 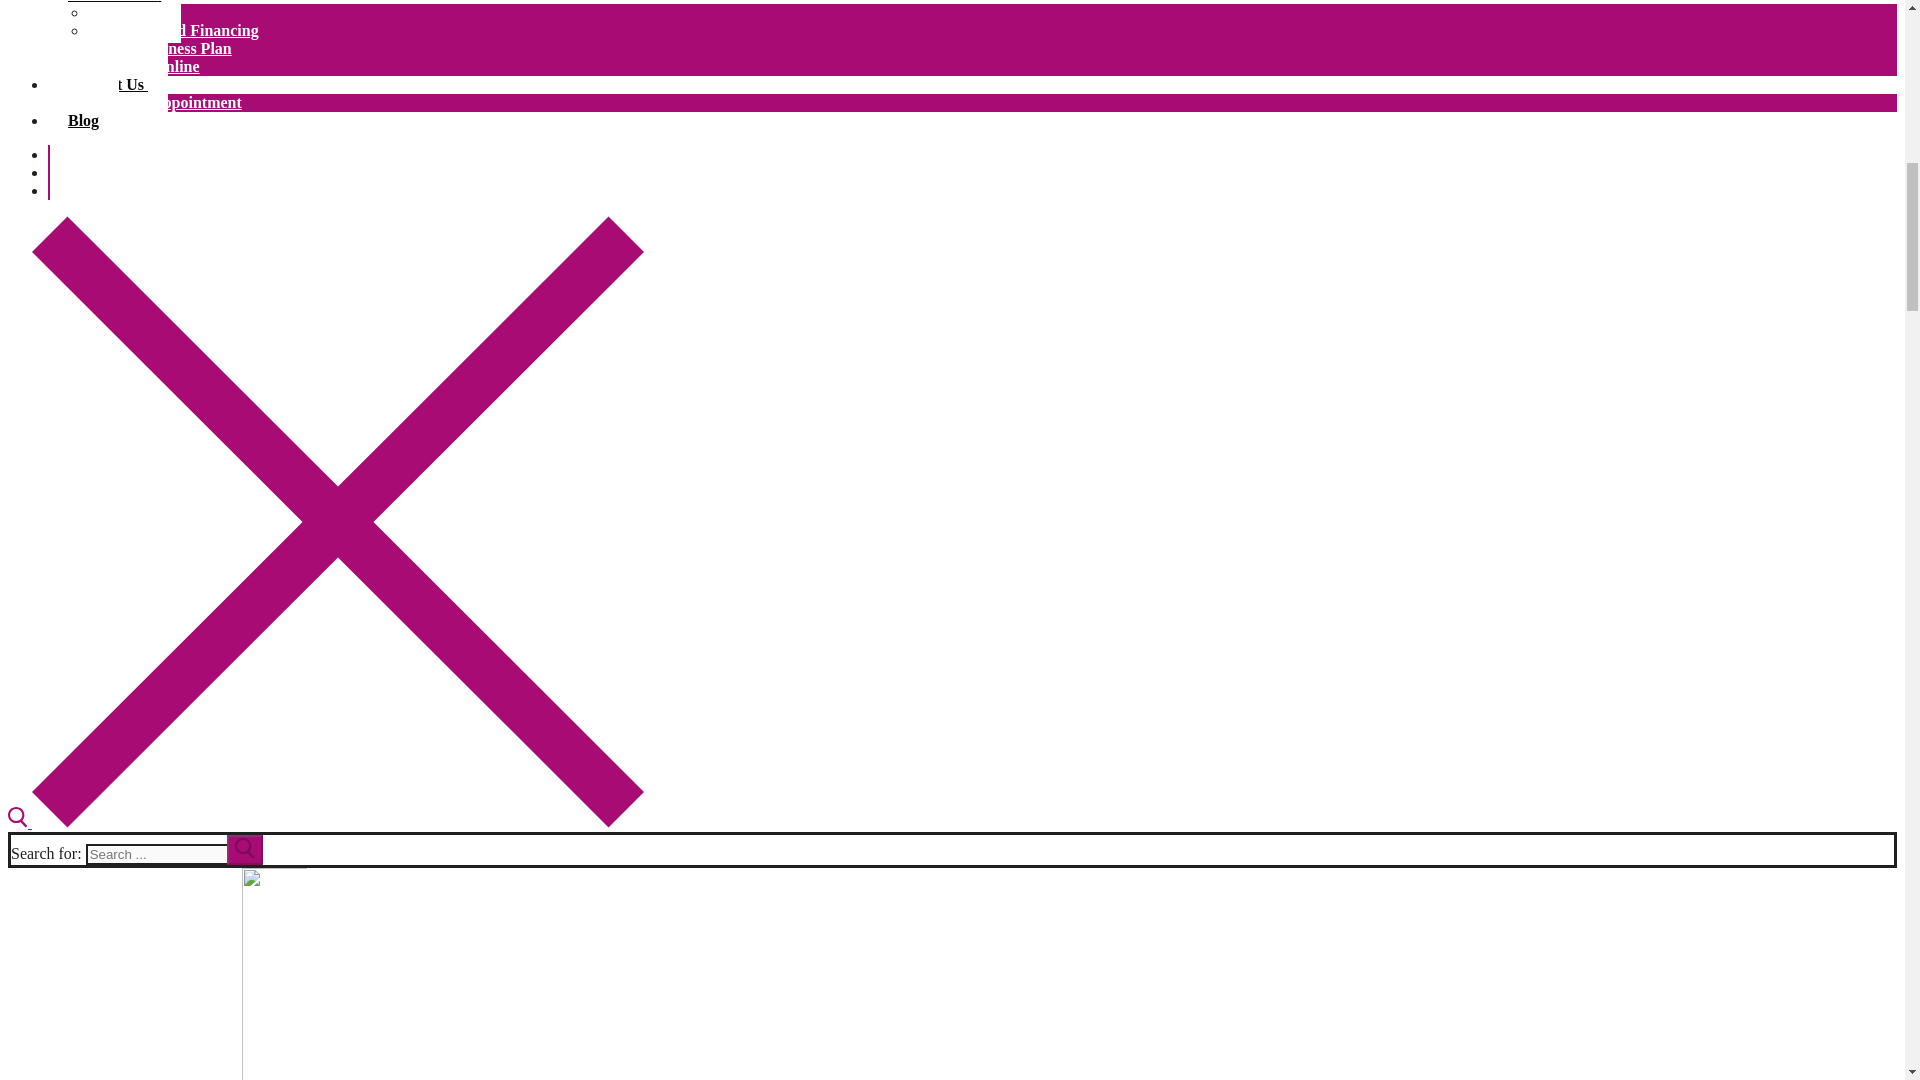 What do you see at coordinates (130, 12) in the screenshot?
I see `Registration` at bounding box center [130, 12].